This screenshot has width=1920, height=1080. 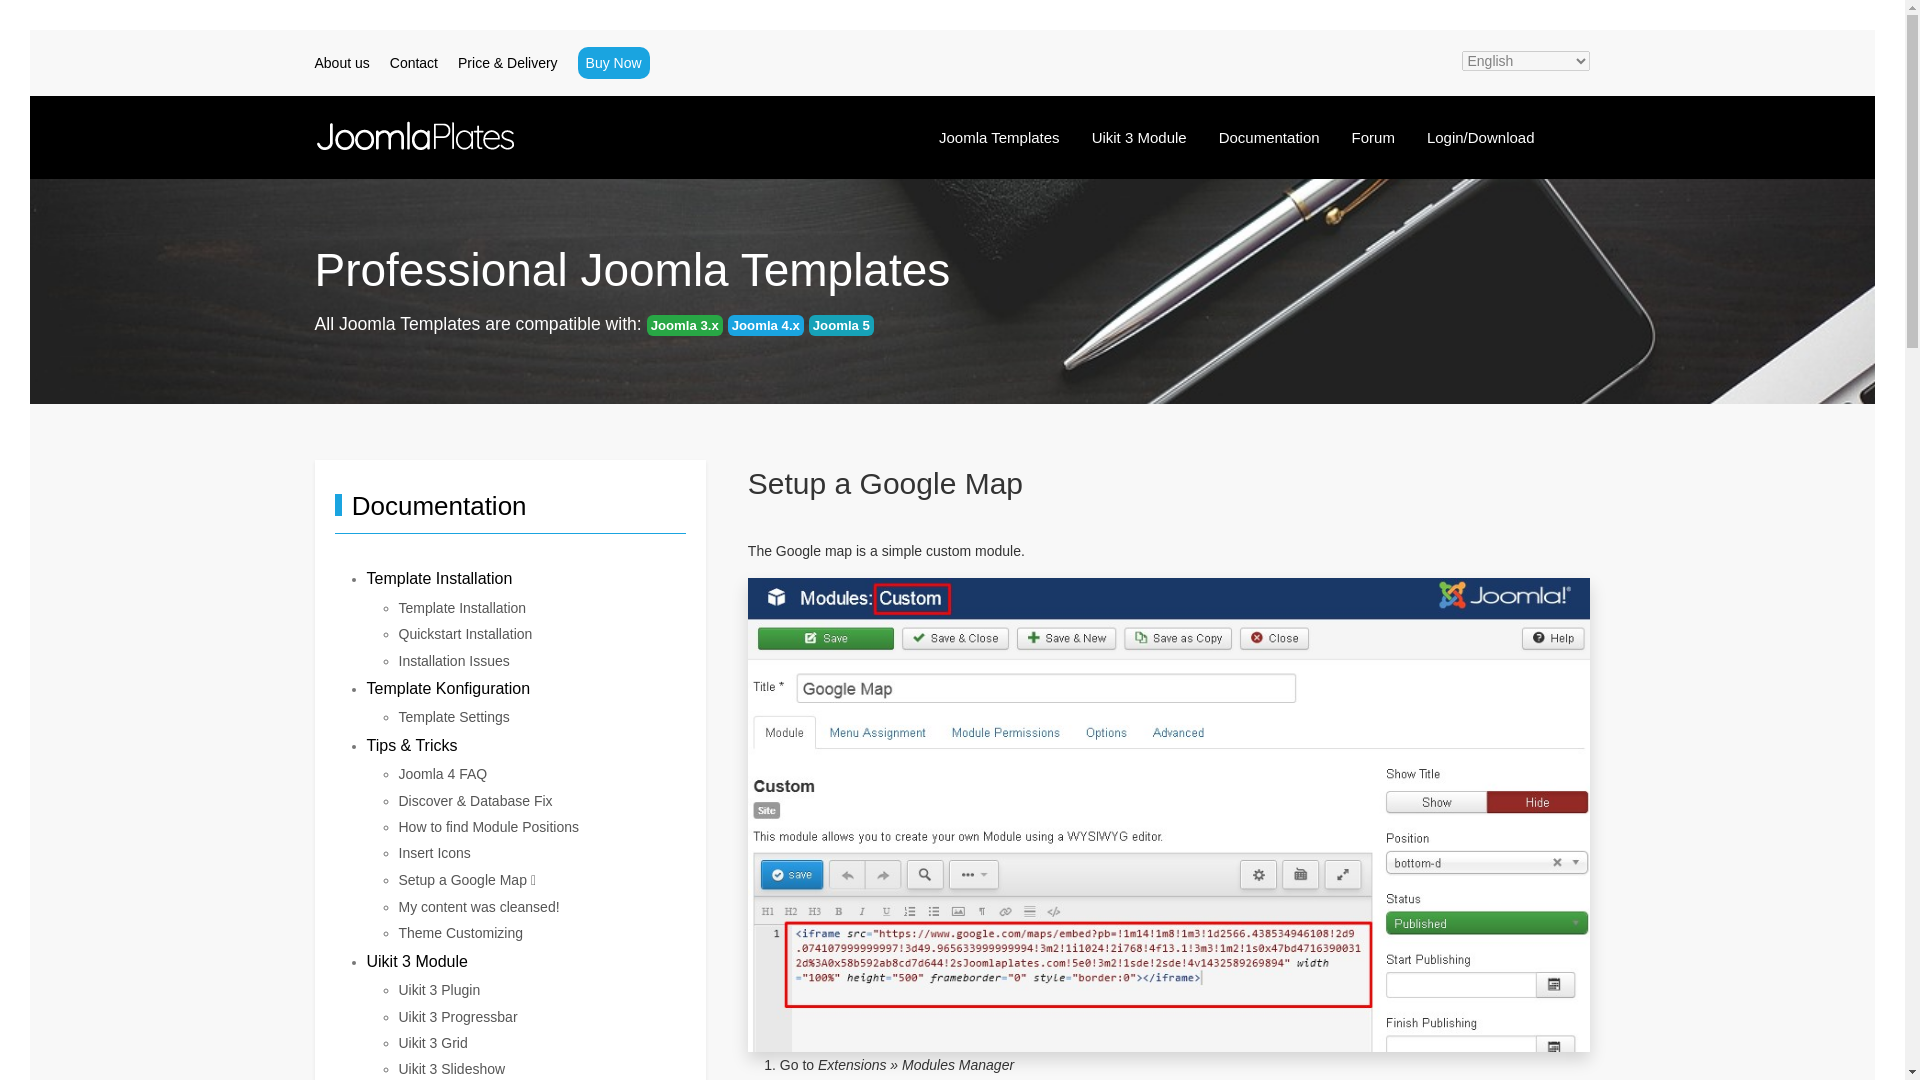 What do you see at coordinates (1374, 137) in the screenshot?
I see `Forum` at bounding box center [1374, 137].